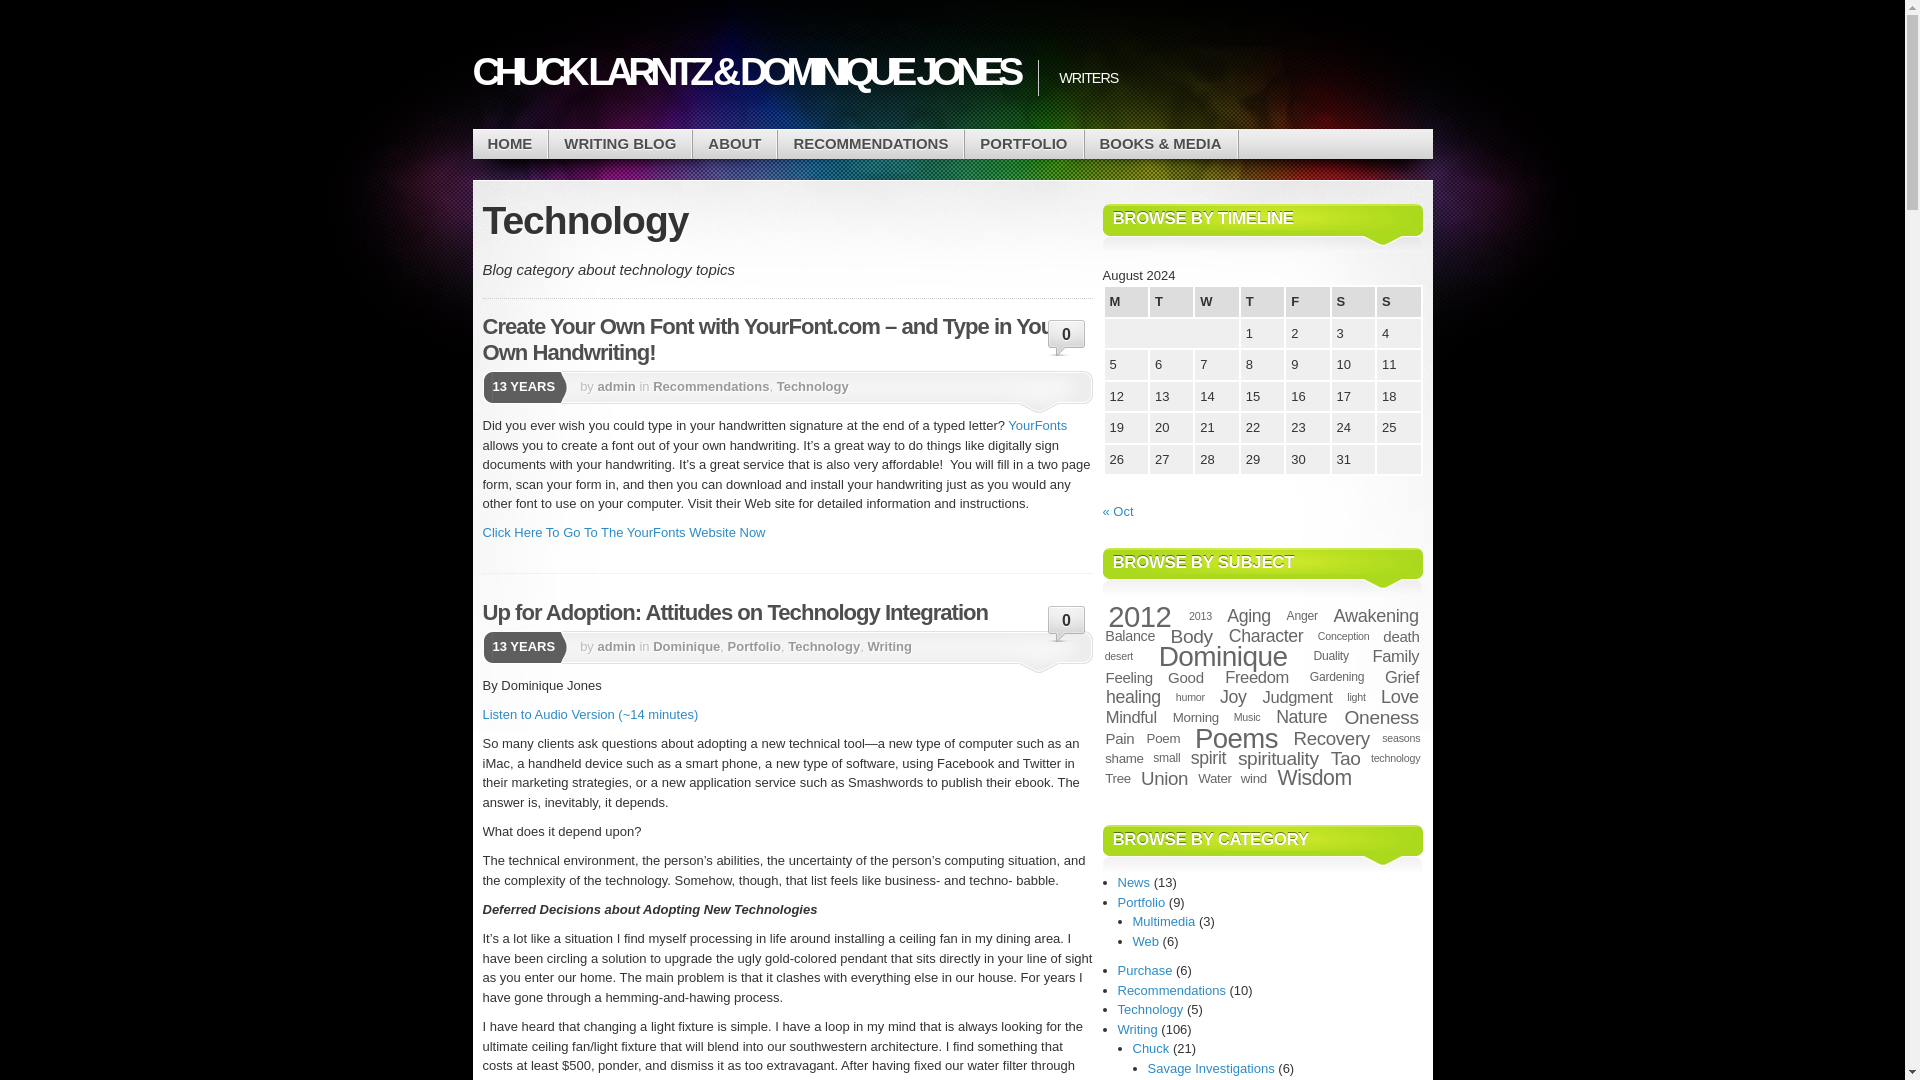 The height and width of the screenshot is (1080, 1920). What do you see at coordinates (616, 386) in the screenshot?
I see `Posts by admin` at bounding box center [616, 386].